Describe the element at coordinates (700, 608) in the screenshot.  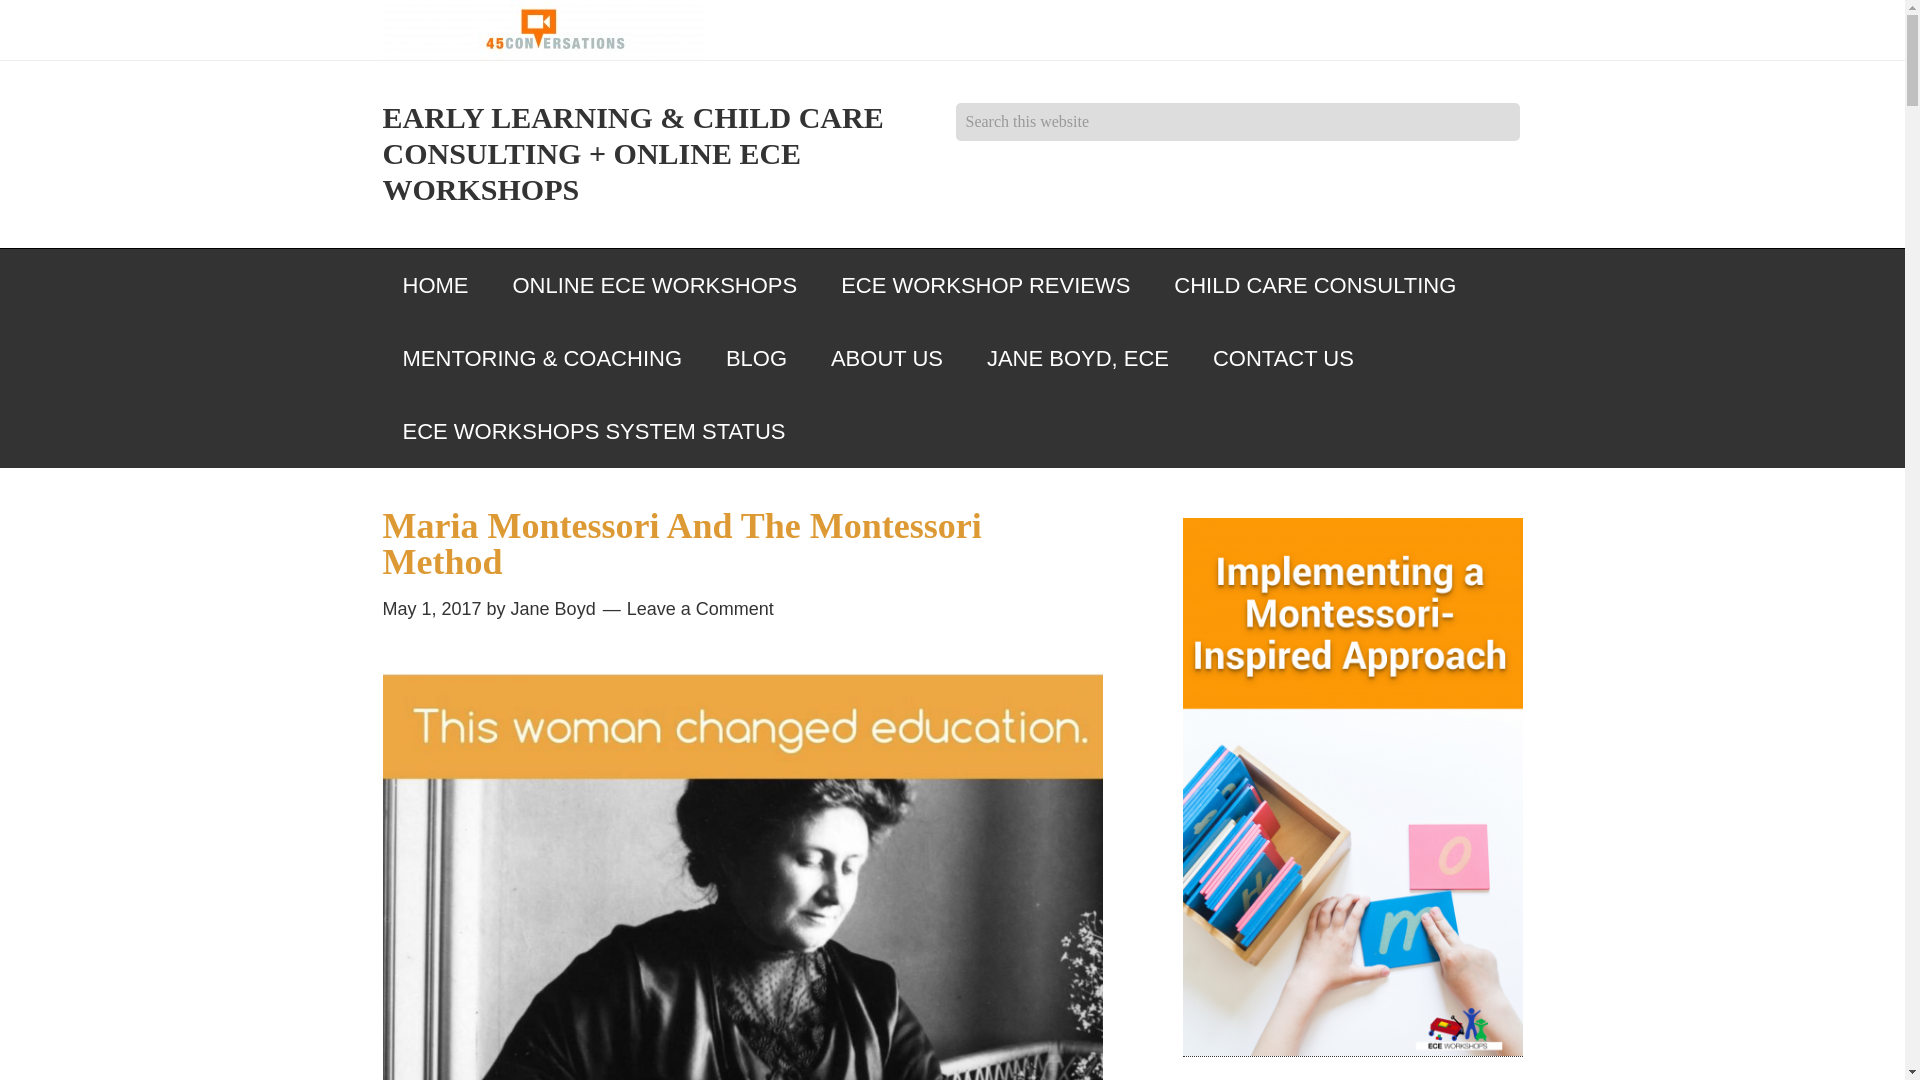
I see `Leave a Comment` at that location.